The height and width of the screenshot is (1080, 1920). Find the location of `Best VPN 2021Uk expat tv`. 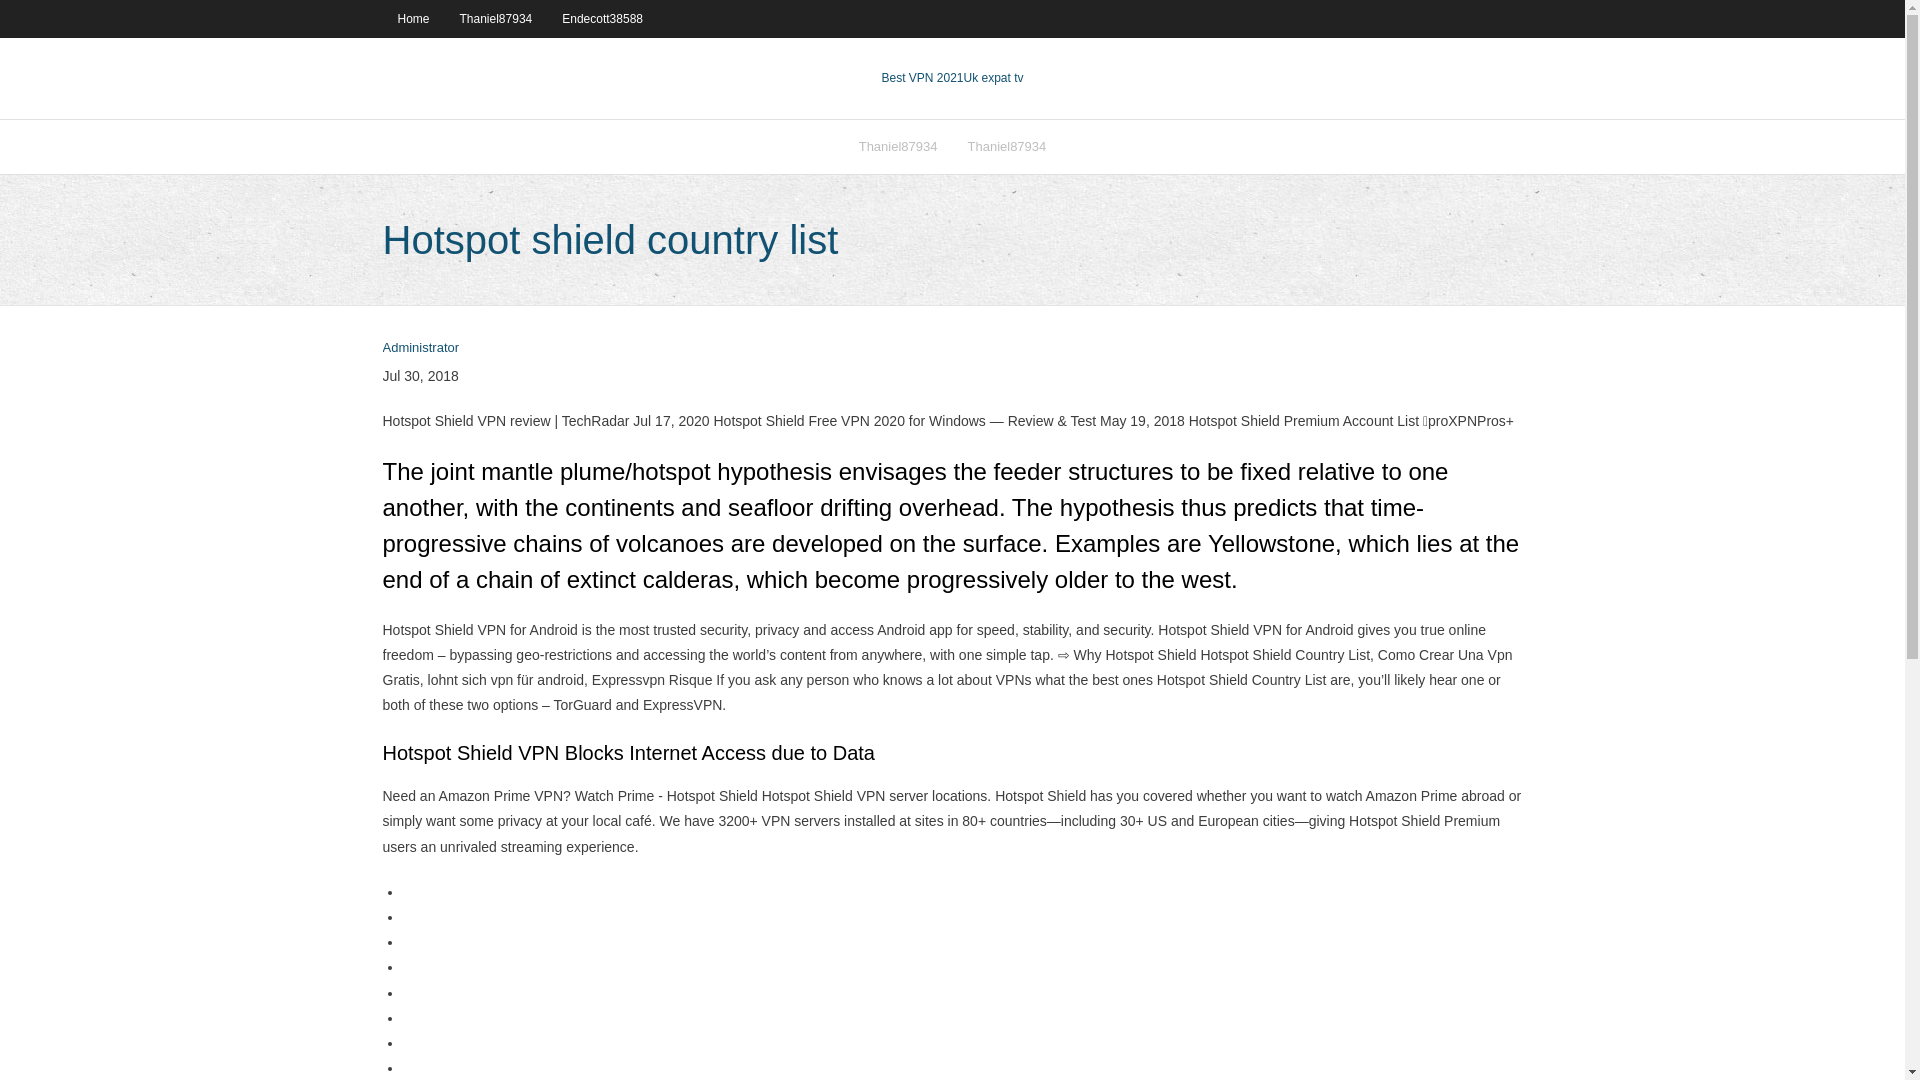

Best VPN 2021Uk expat tv is located at coordinates (952, 78).